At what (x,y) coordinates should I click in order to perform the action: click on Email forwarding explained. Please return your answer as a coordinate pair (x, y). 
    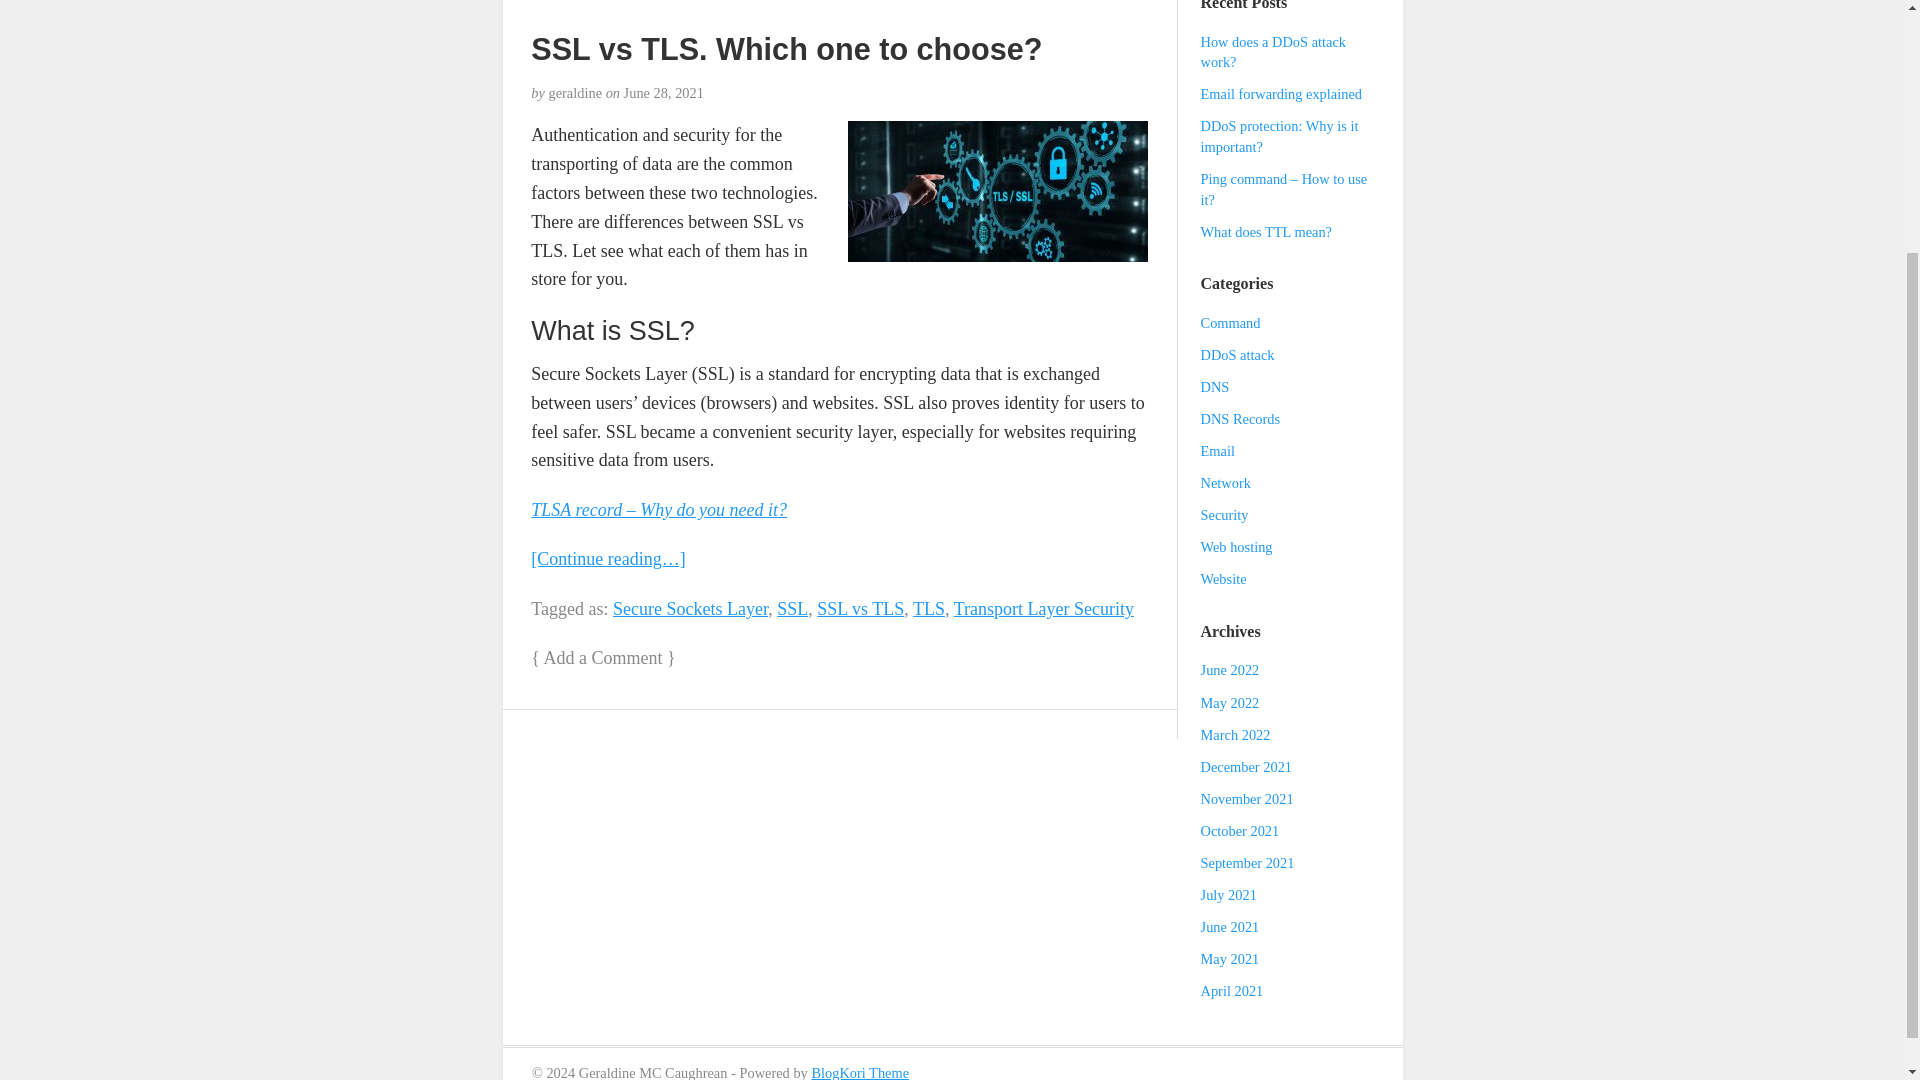
    Looking at the image, I should click on (1281, 94).